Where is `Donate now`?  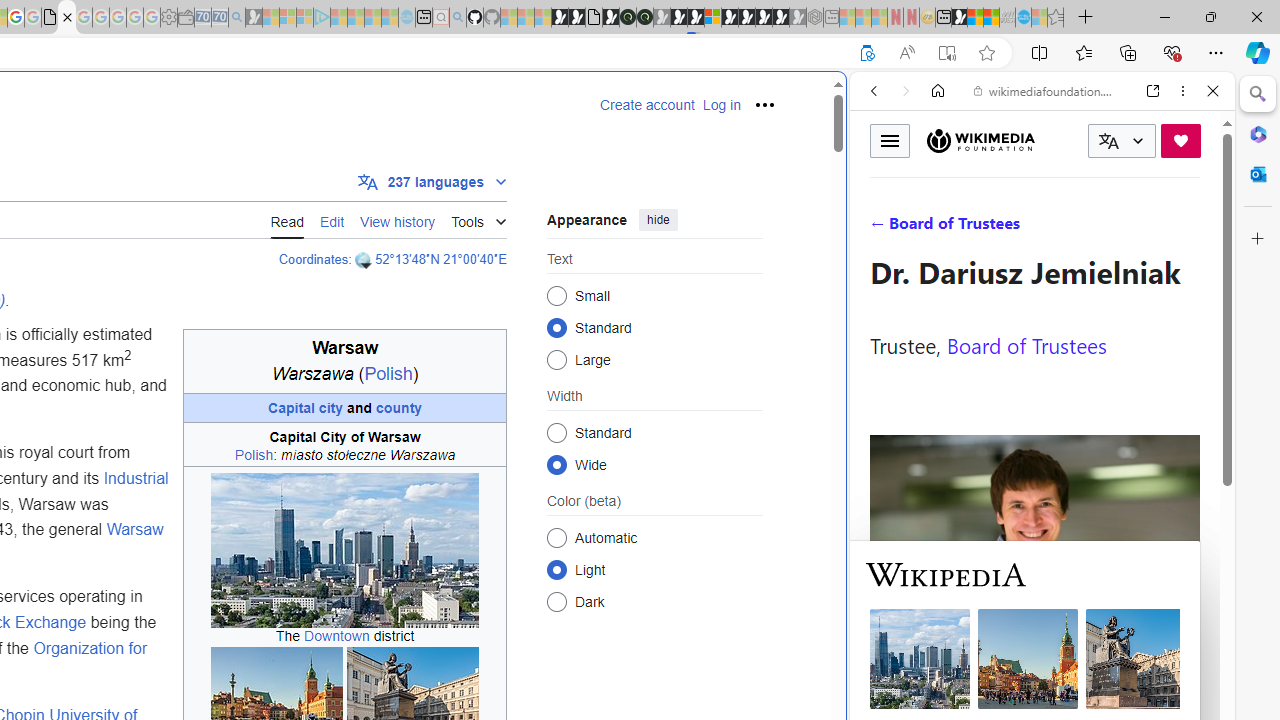 Donate now is located at coordinates (1180, 140).